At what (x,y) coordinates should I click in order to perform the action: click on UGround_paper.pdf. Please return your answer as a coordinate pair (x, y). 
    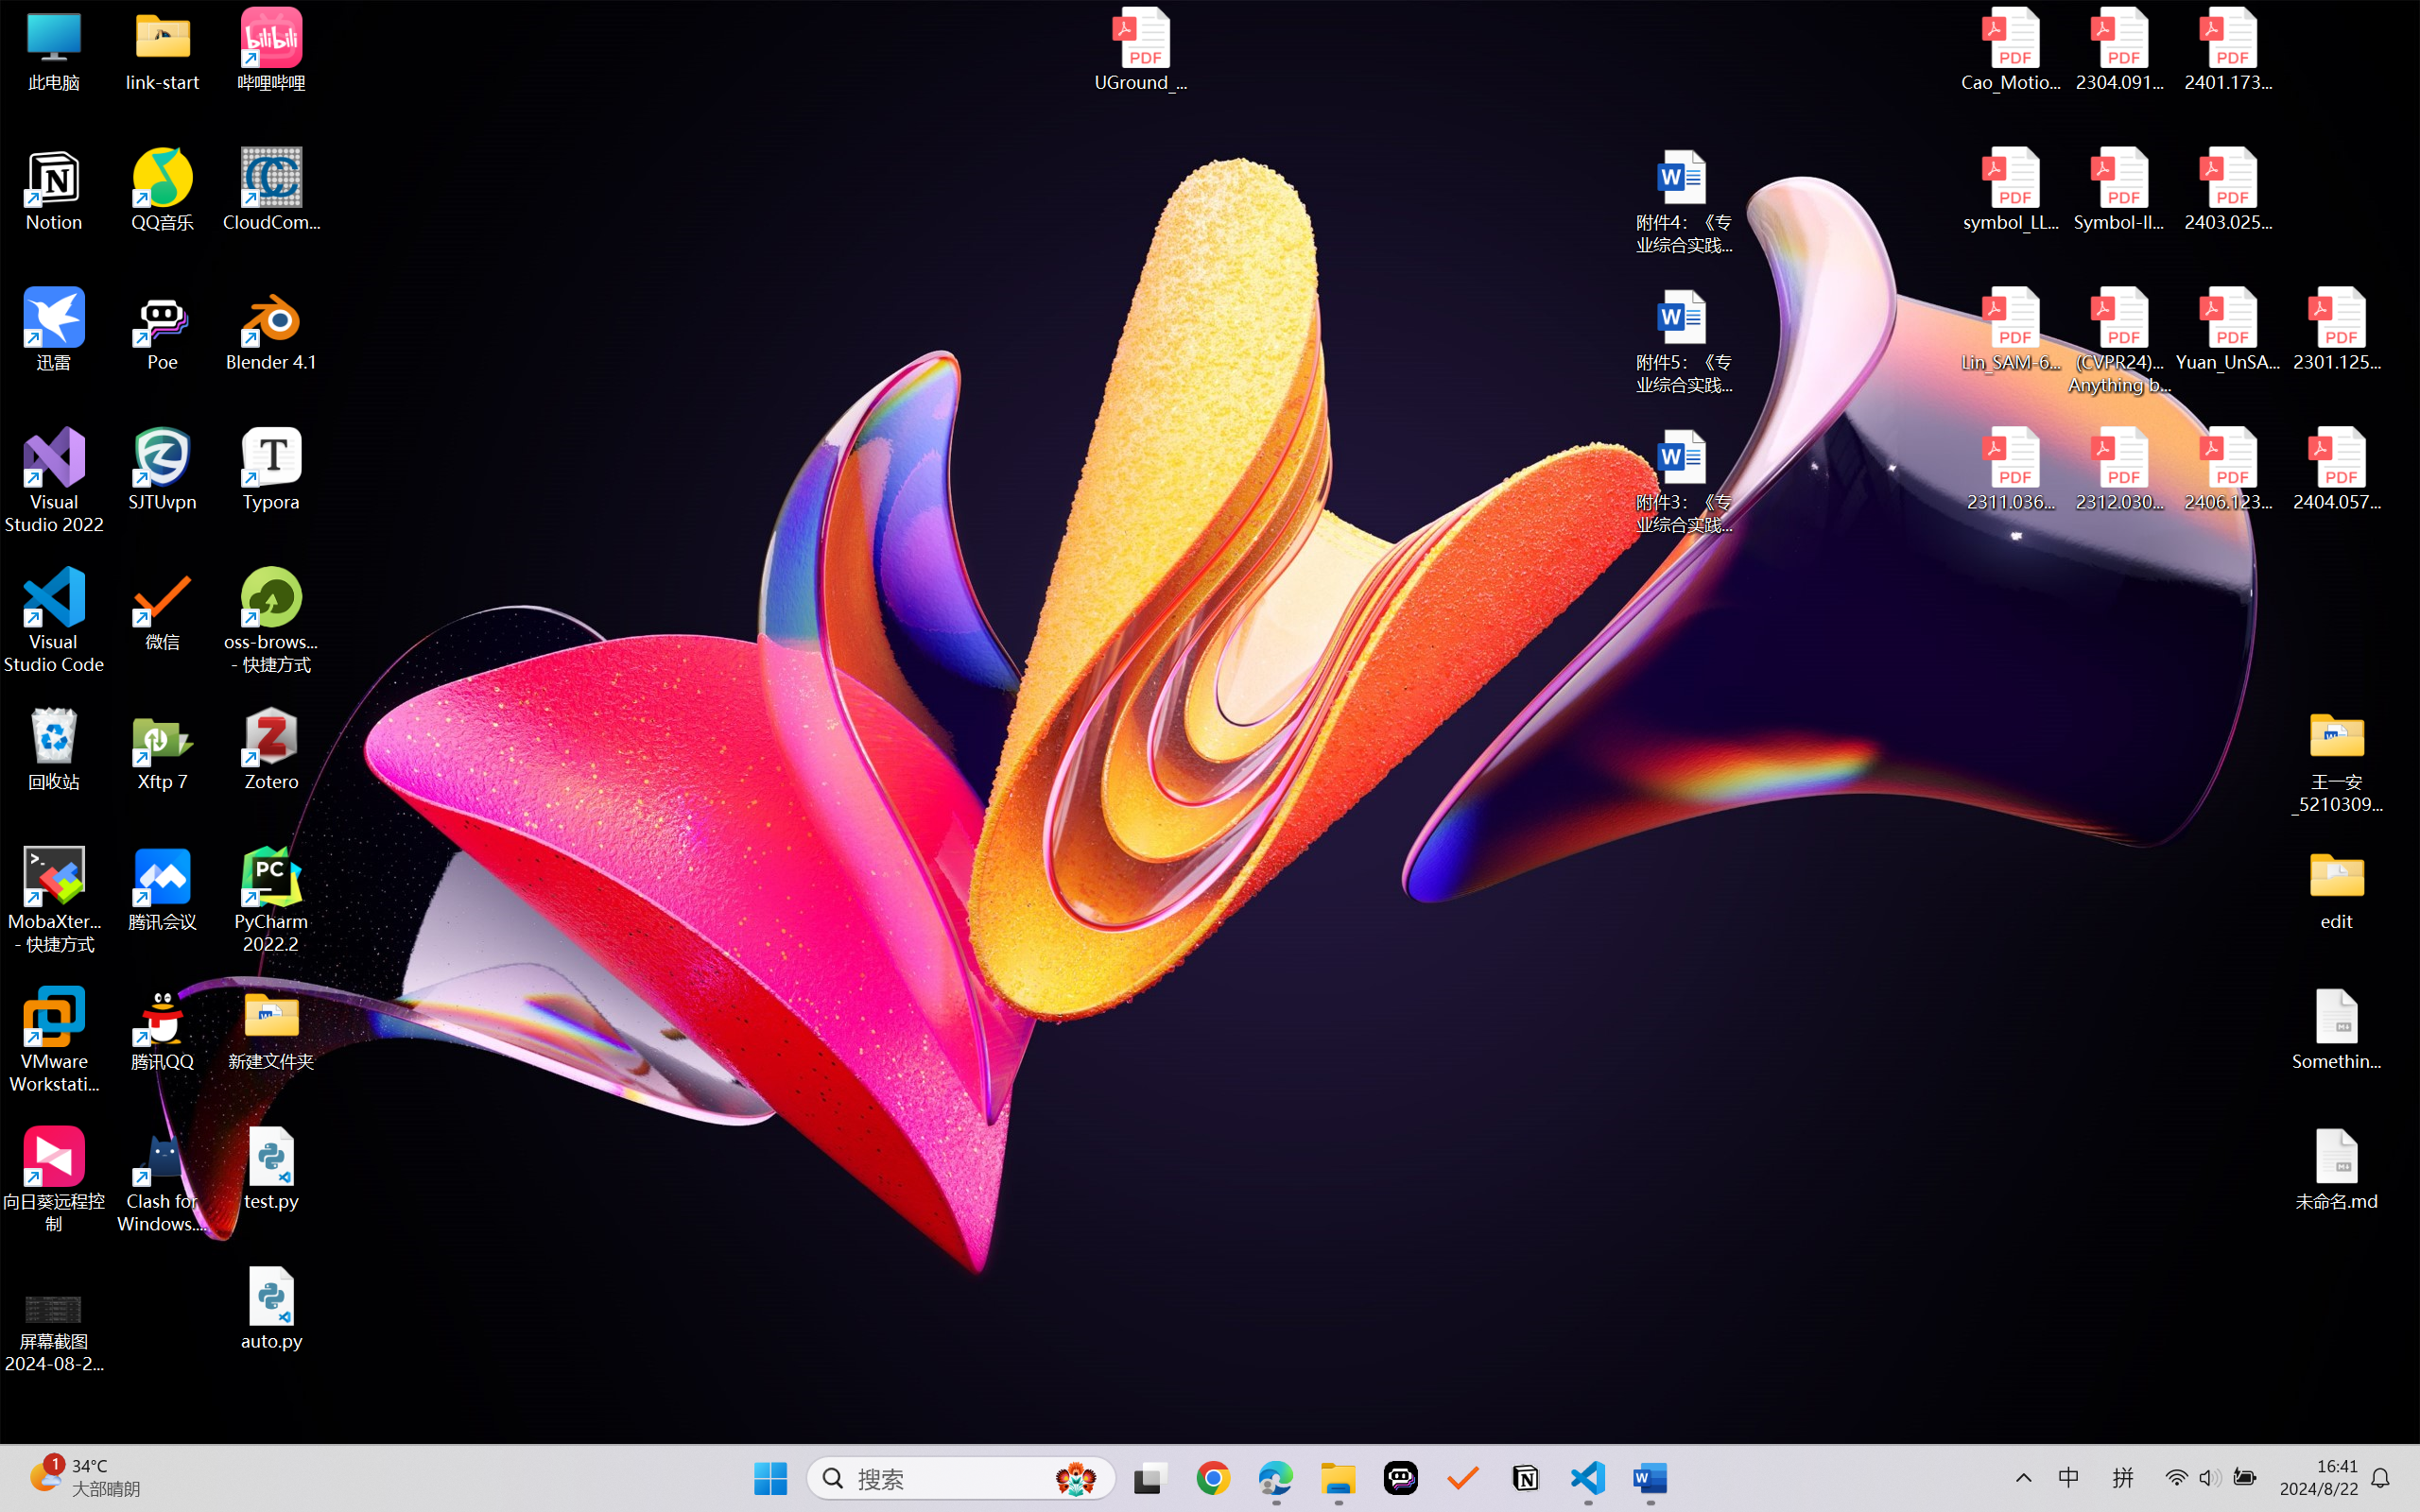
    Looking at the image, I should click on (1140, 49).